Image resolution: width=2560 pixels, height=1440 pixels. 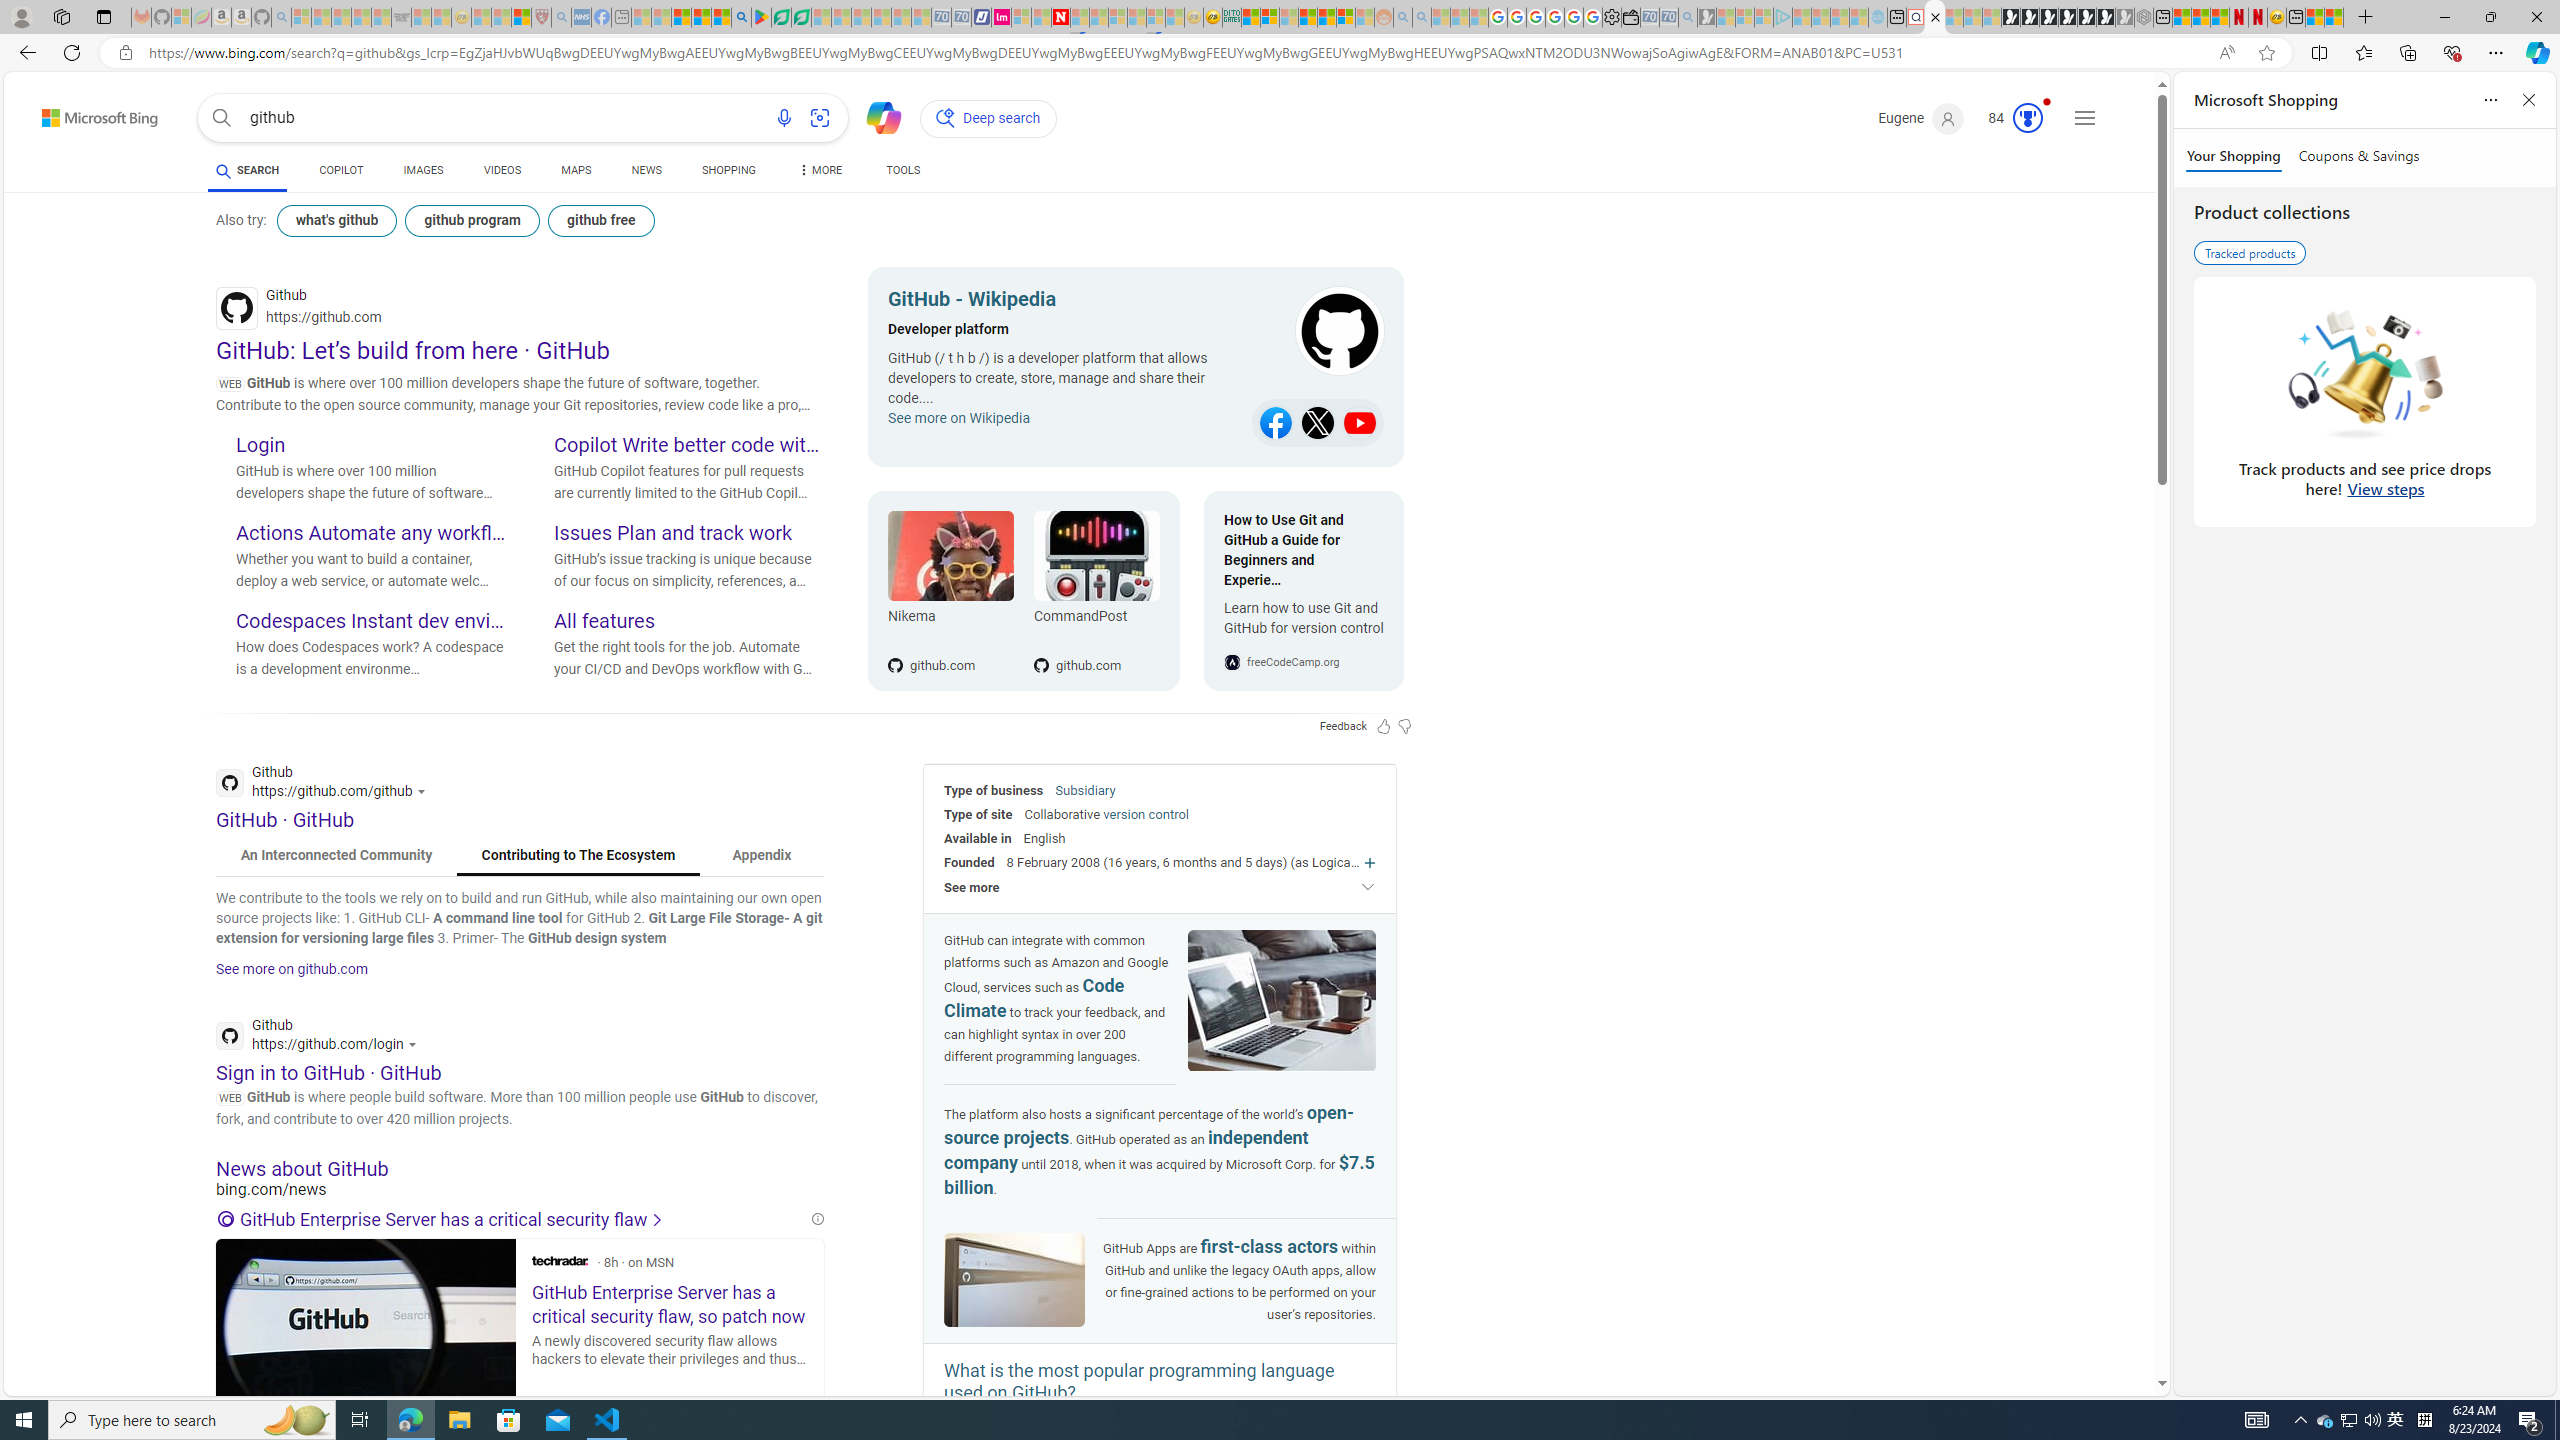 What do you see at coordinates (520, 1190) in the screenshot?
I see `bing.com/news` at bounding box center [520, 1190].